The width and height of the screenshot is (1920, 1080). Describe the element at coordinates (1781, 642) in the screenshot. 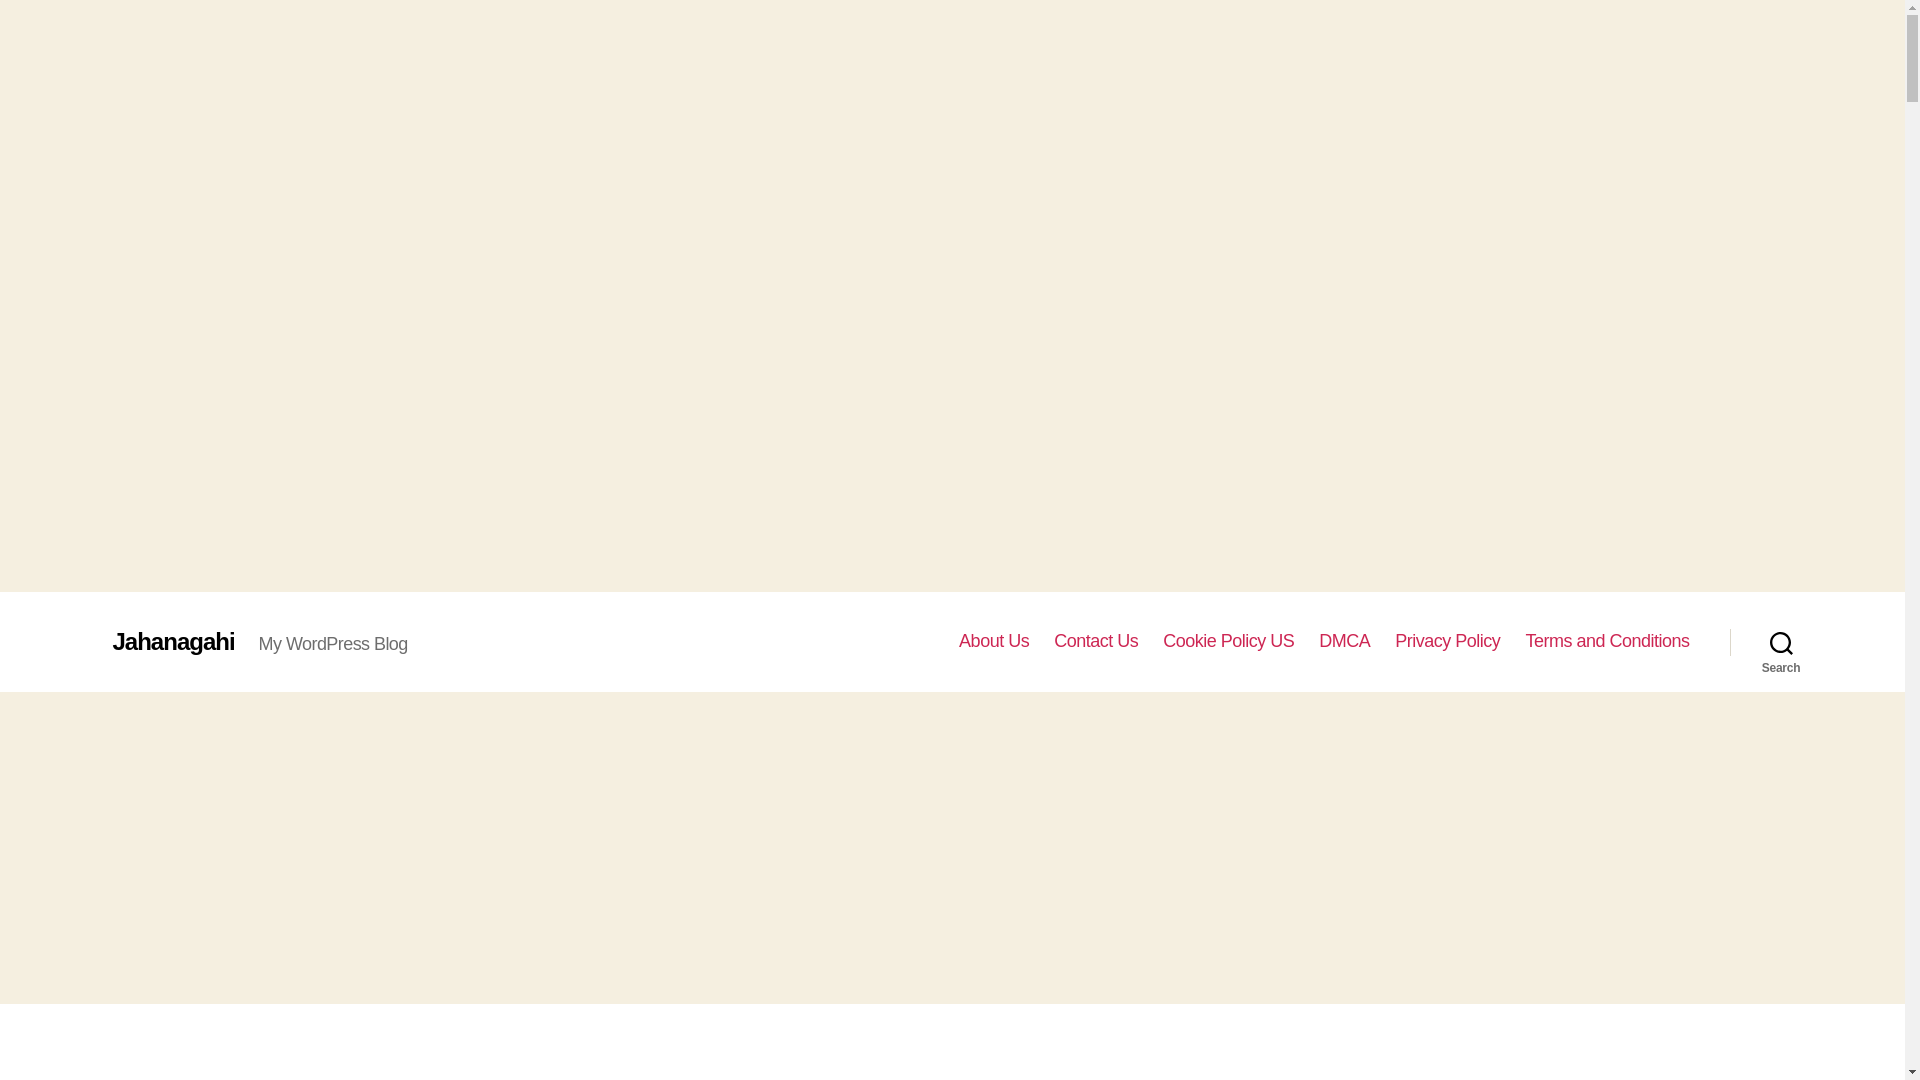

I see `Search` at that location.